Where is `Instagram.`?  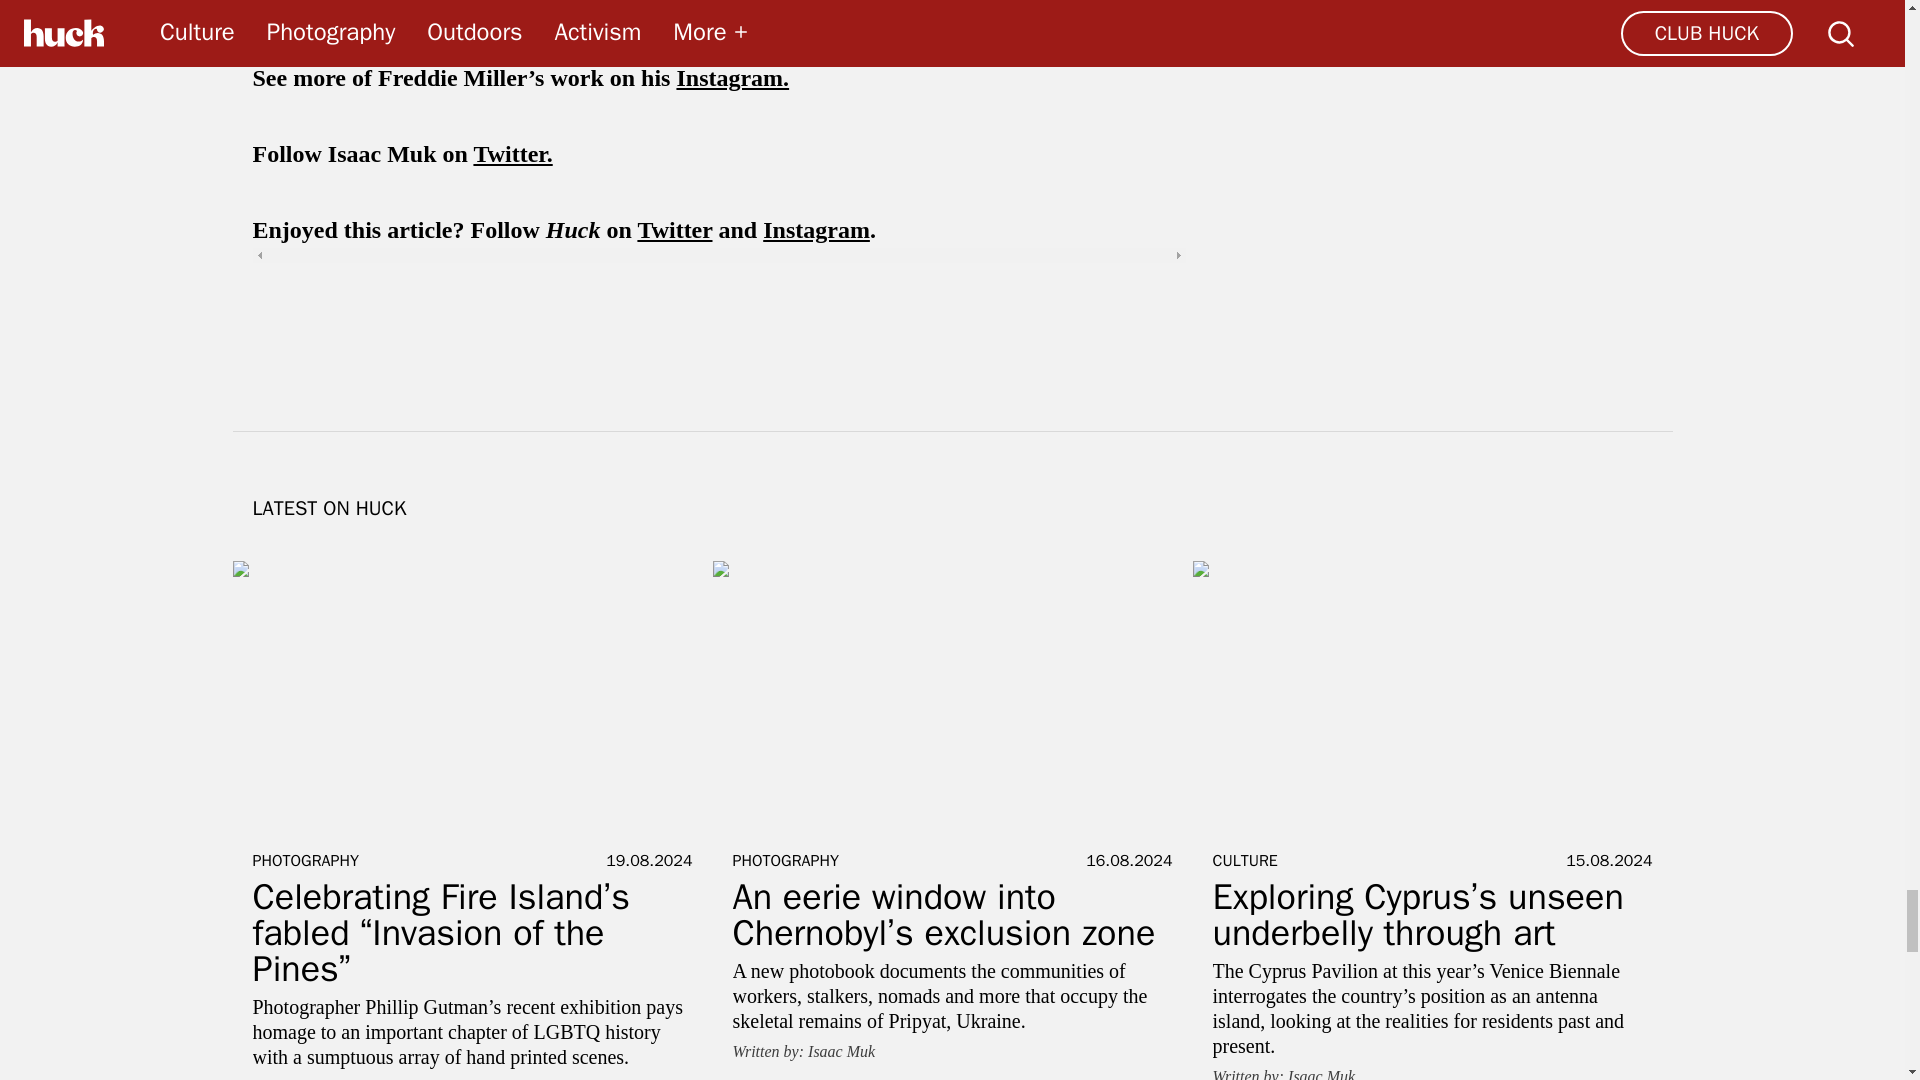 Instagram. is located at coordinates (732, 77).